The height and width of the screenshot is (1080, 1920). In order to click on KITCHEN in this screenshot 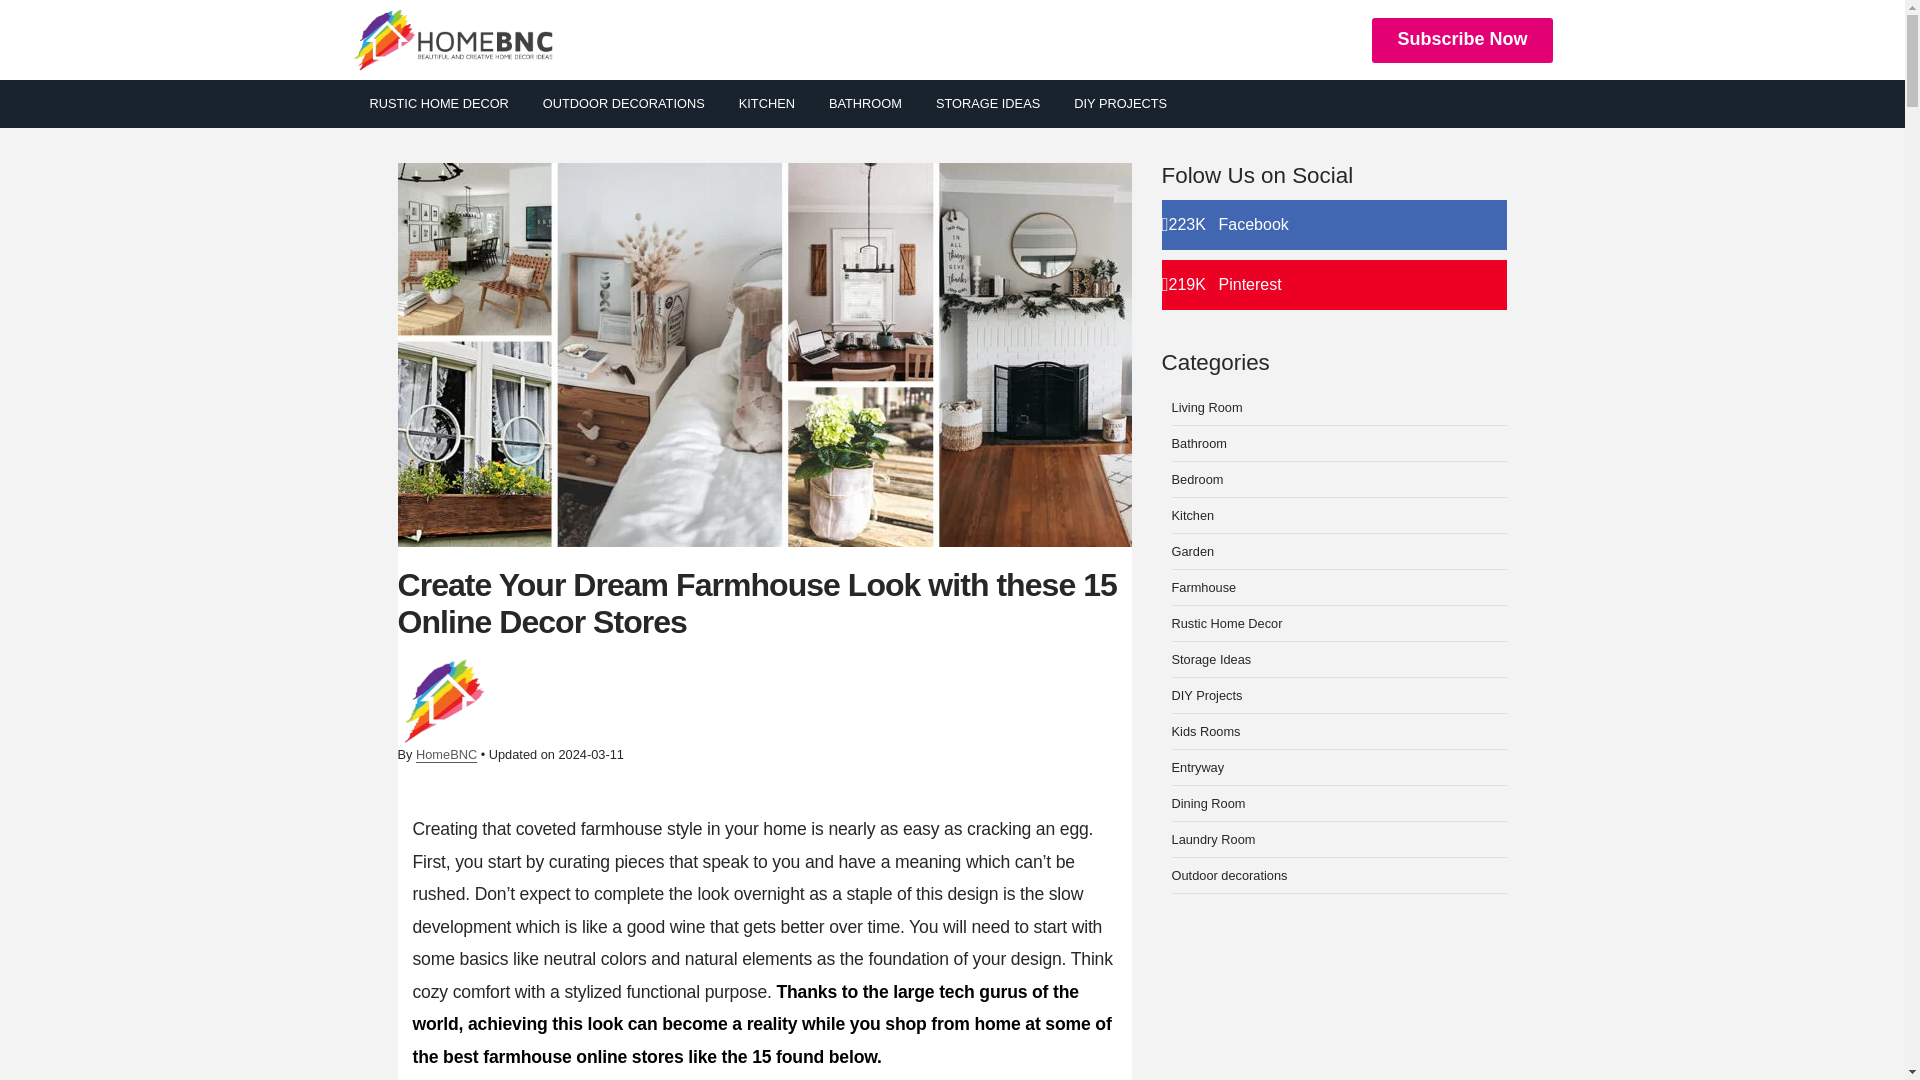, I will do `click(1334, 224)`.